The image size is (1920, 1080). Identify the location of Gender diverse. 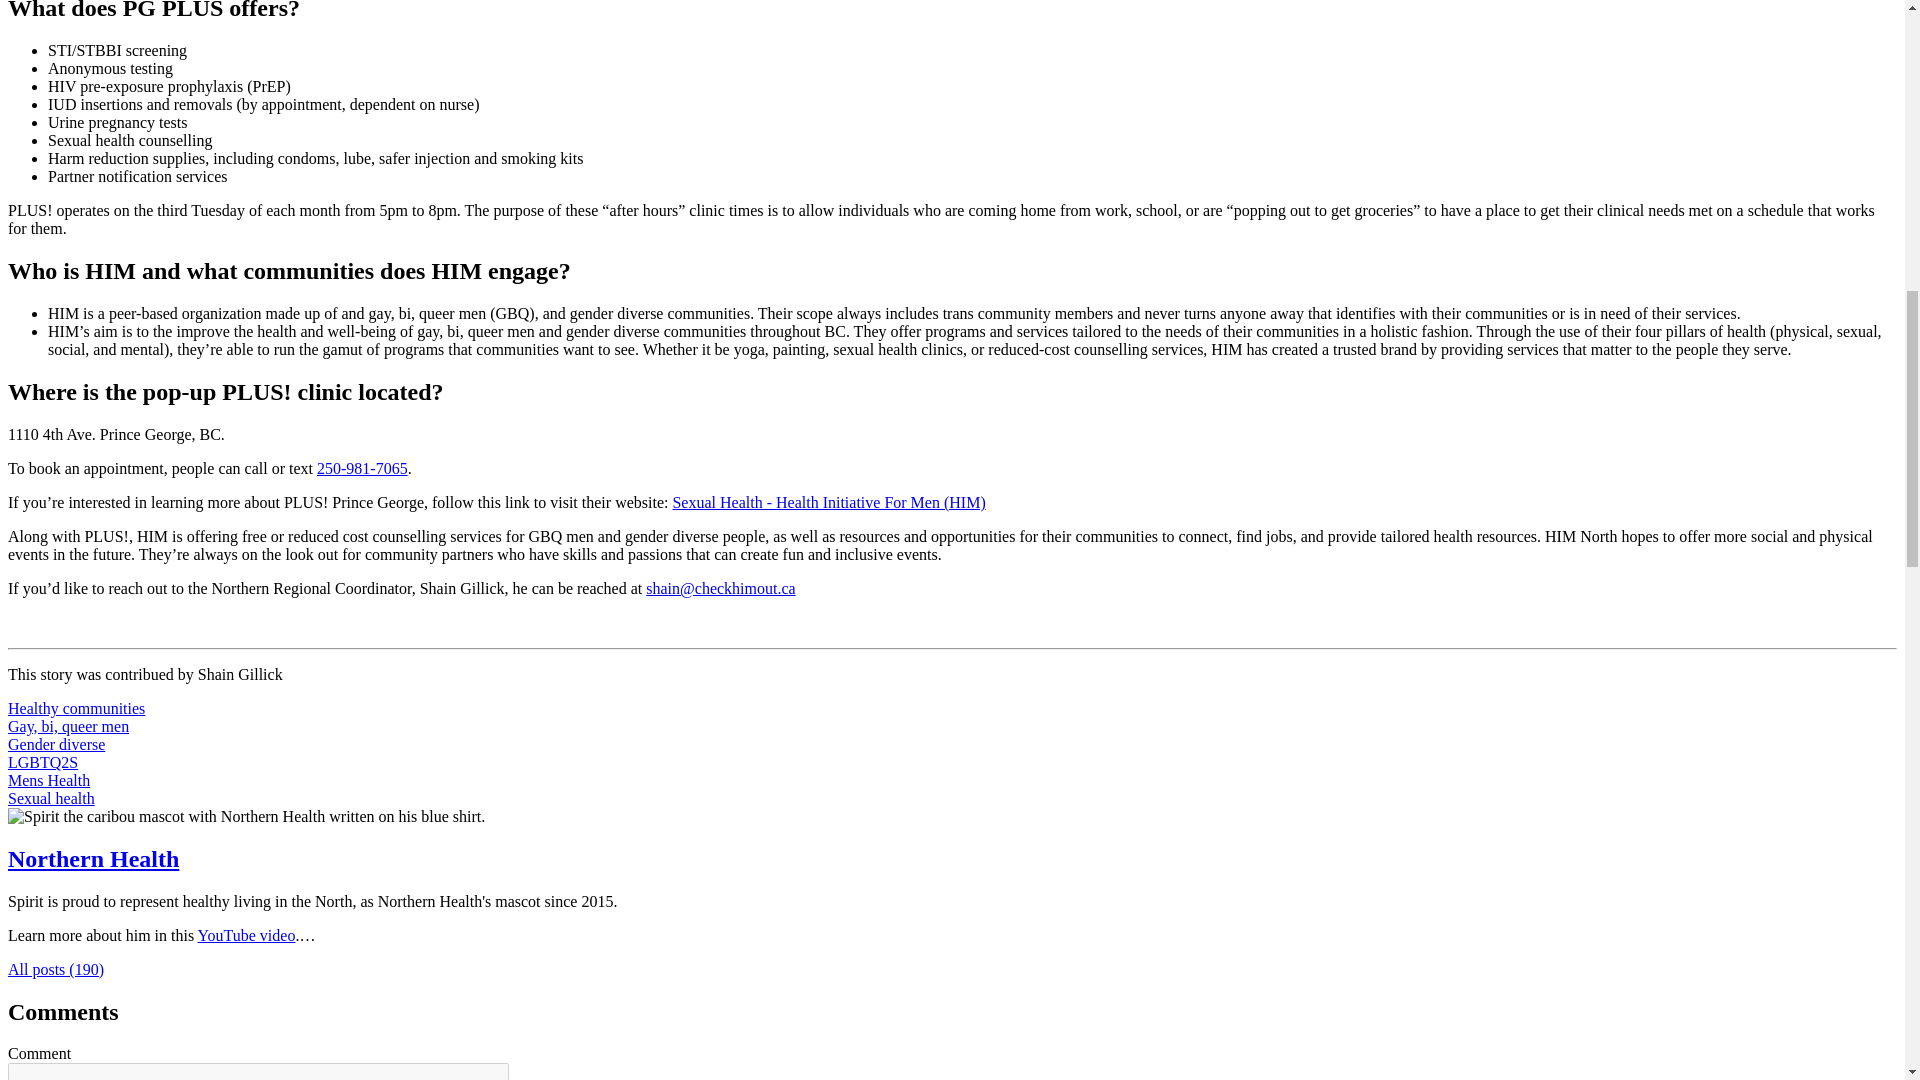
(56, 744).